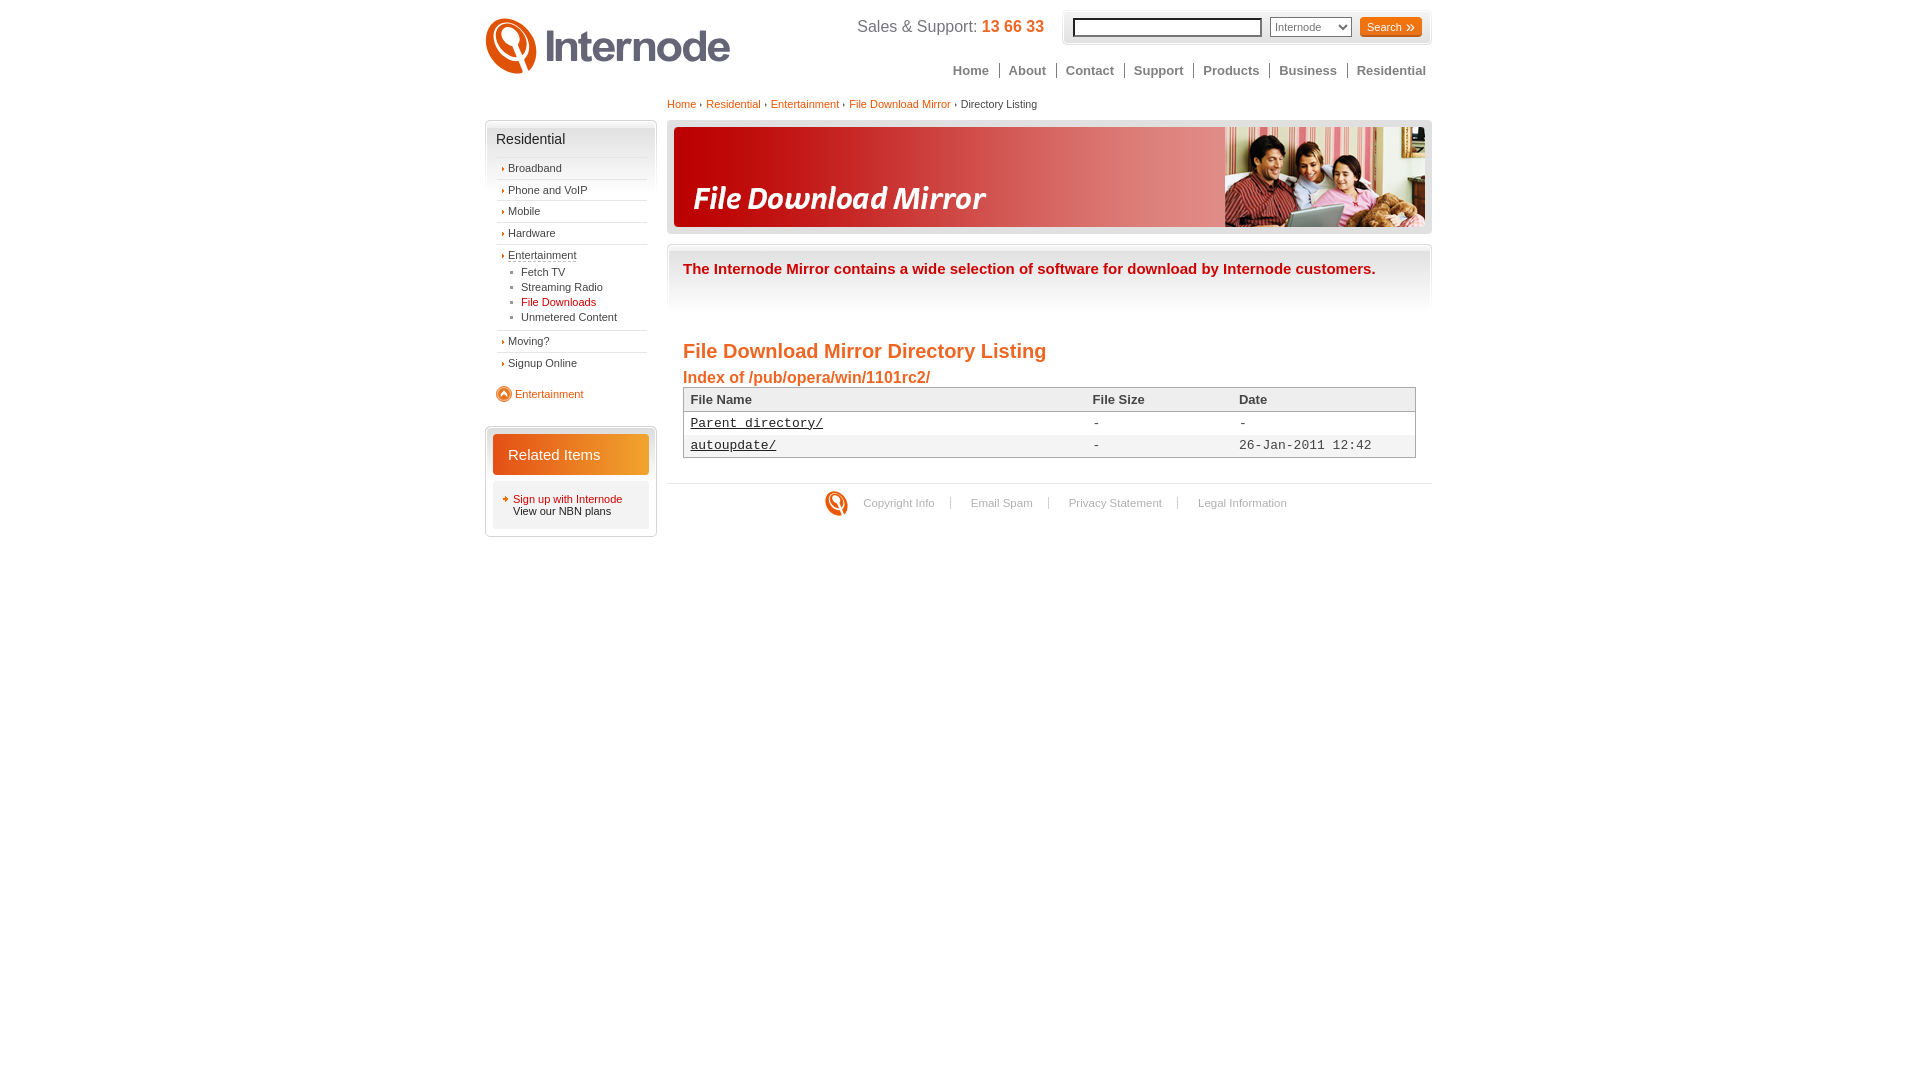 The width and height of the screenshot is (1920, 1080). What do you see at coordinates (900, 104) in the screenshot?
I see `File Download Mirror` at bounding box center [900, 104].